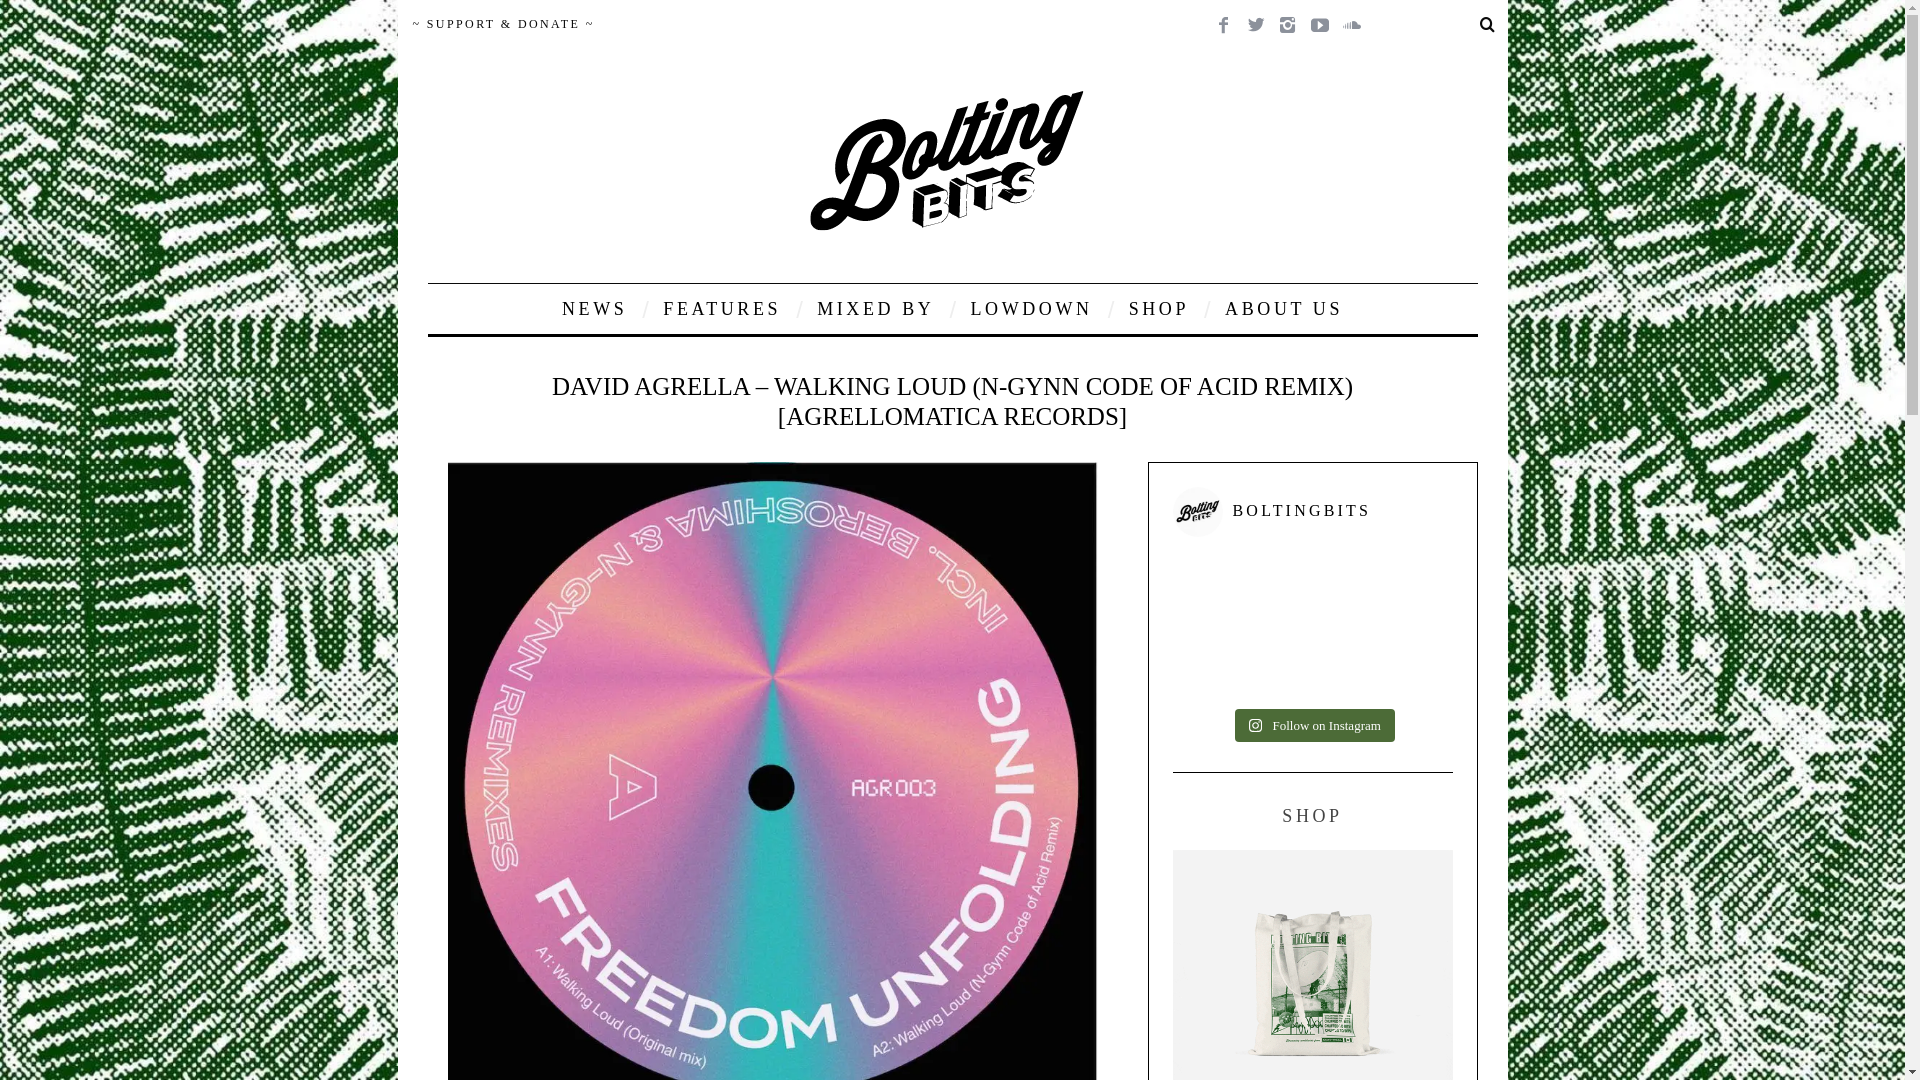 This screenshot has height=1080, width=1920. Describe the element at coordinates (594, 308) in the screenshot. I see `NEWS` at that location.